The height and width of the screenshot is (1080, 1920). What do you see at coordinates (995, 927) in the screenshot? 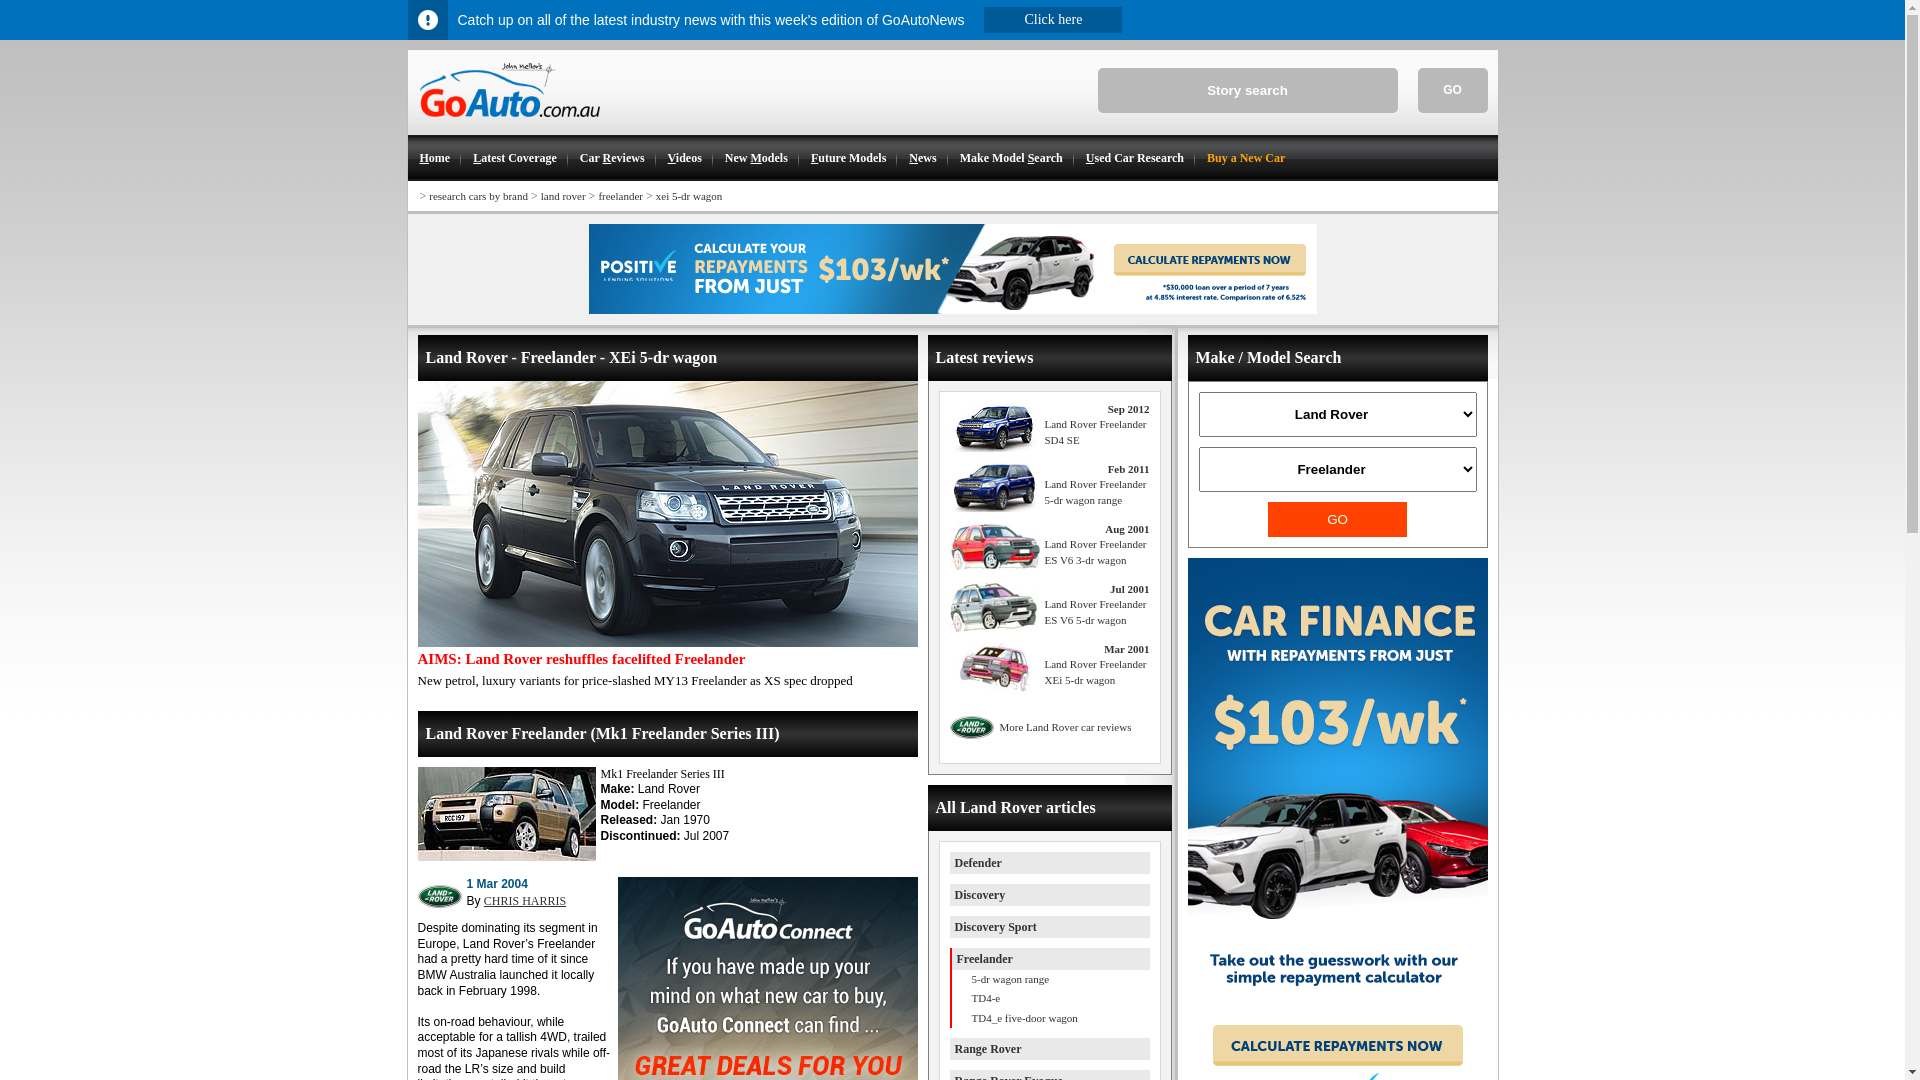
I see `Discovery Sport` at bounding box center [995, 927].